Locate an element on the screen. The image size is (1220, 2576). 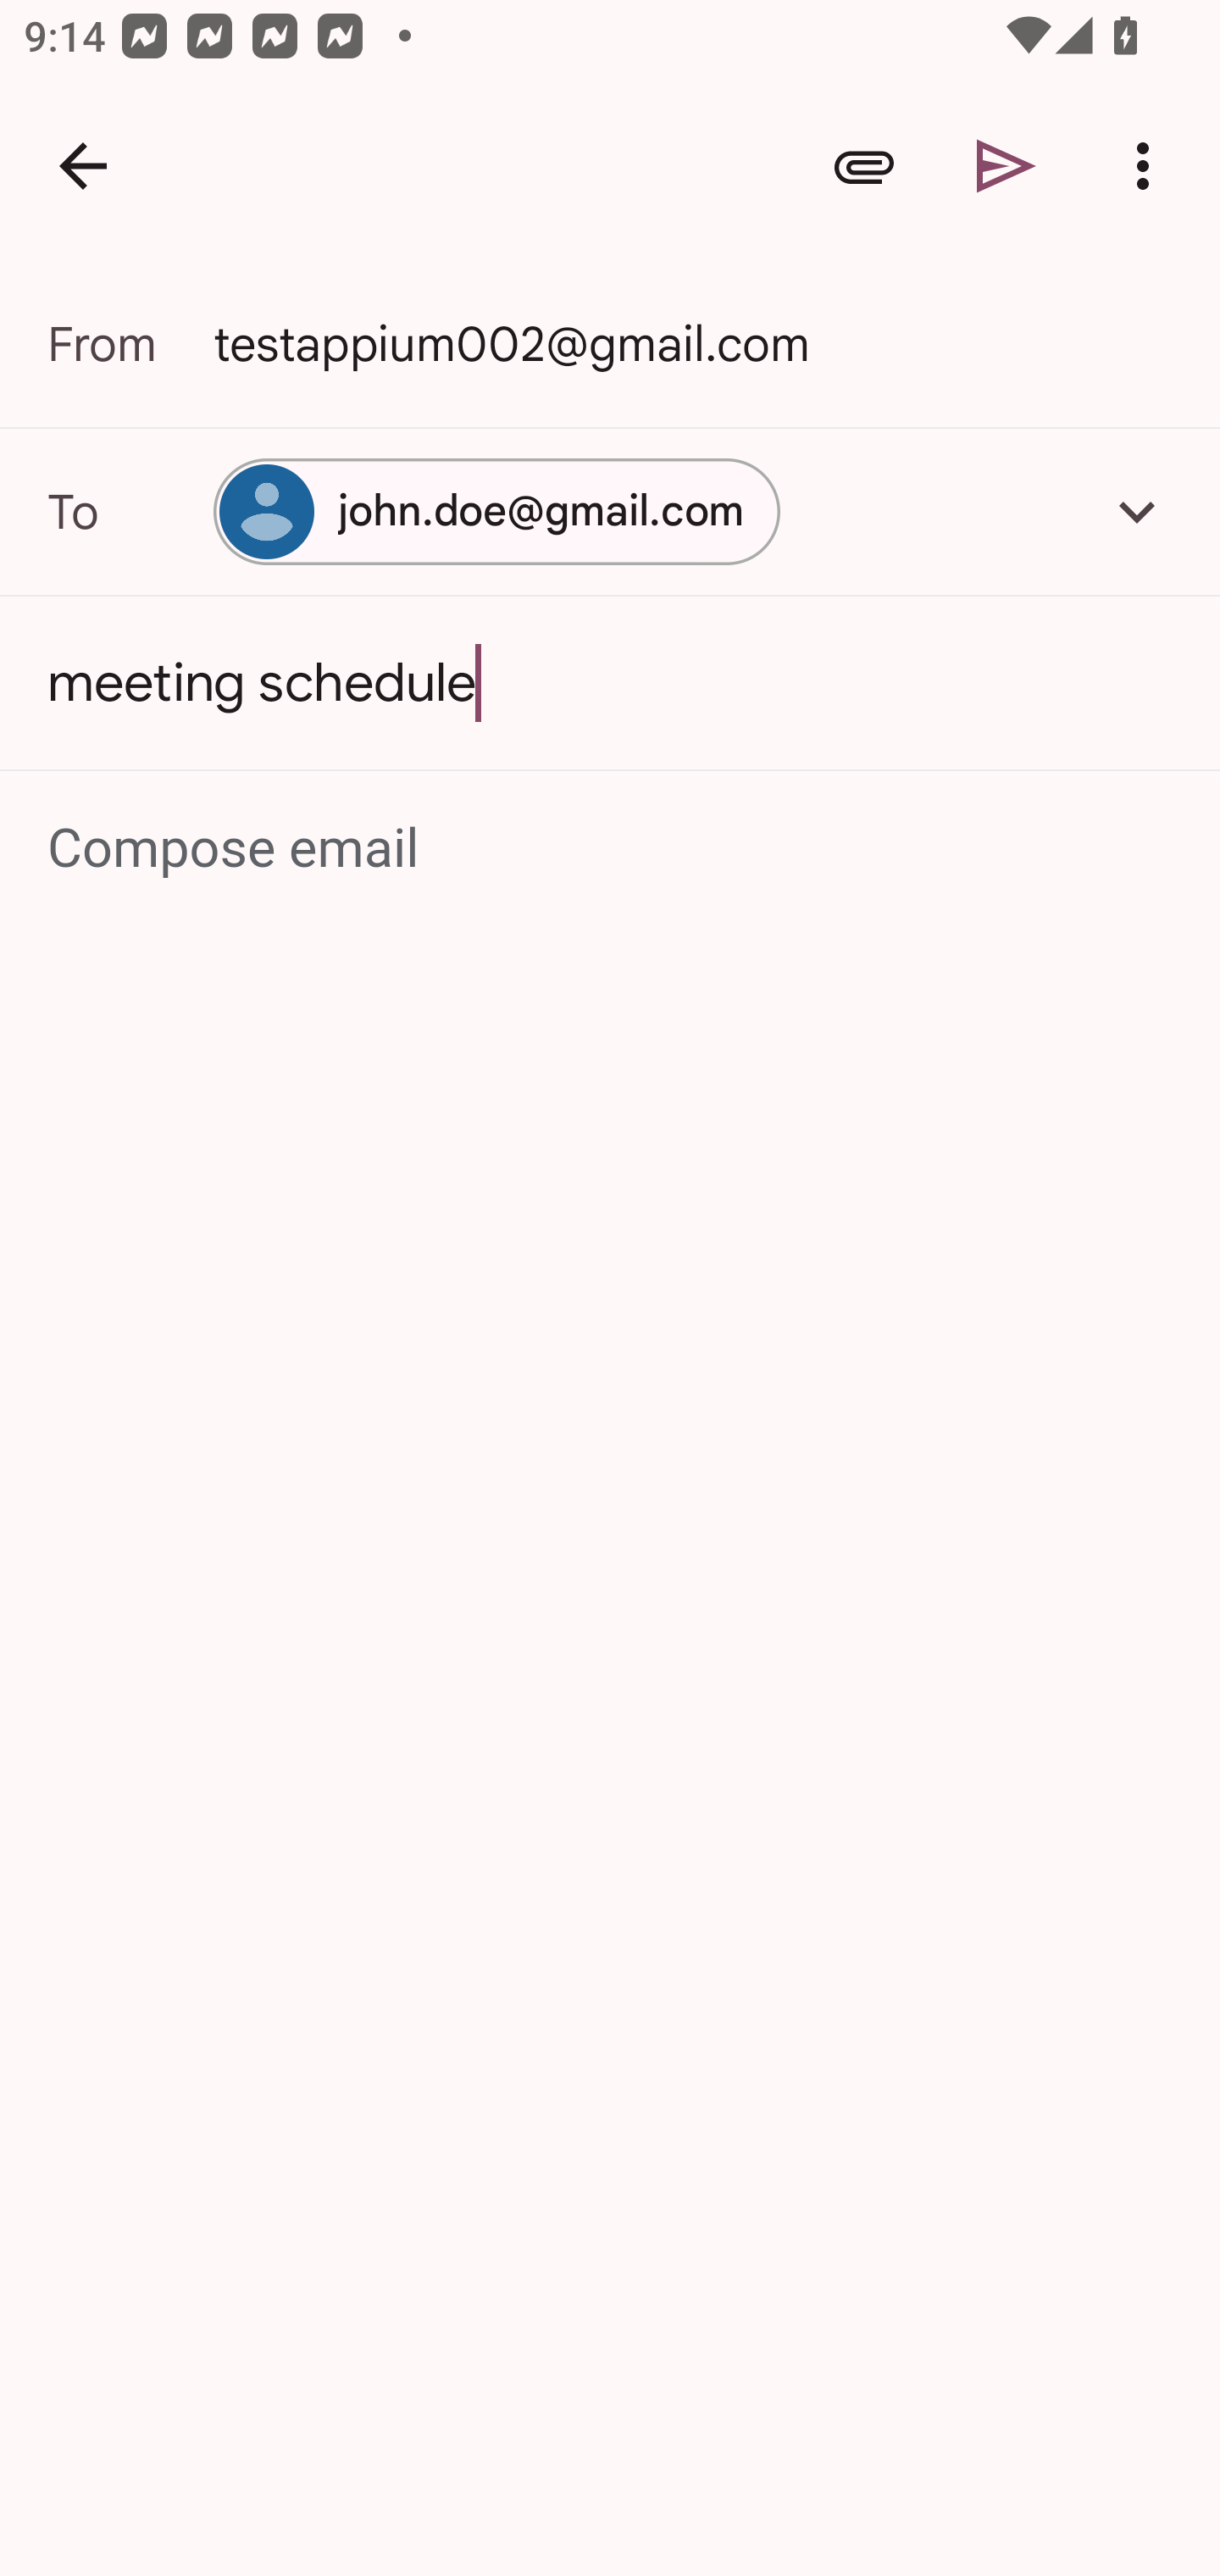
Add Cc/Bcc is located at coordinates (1137, 511).